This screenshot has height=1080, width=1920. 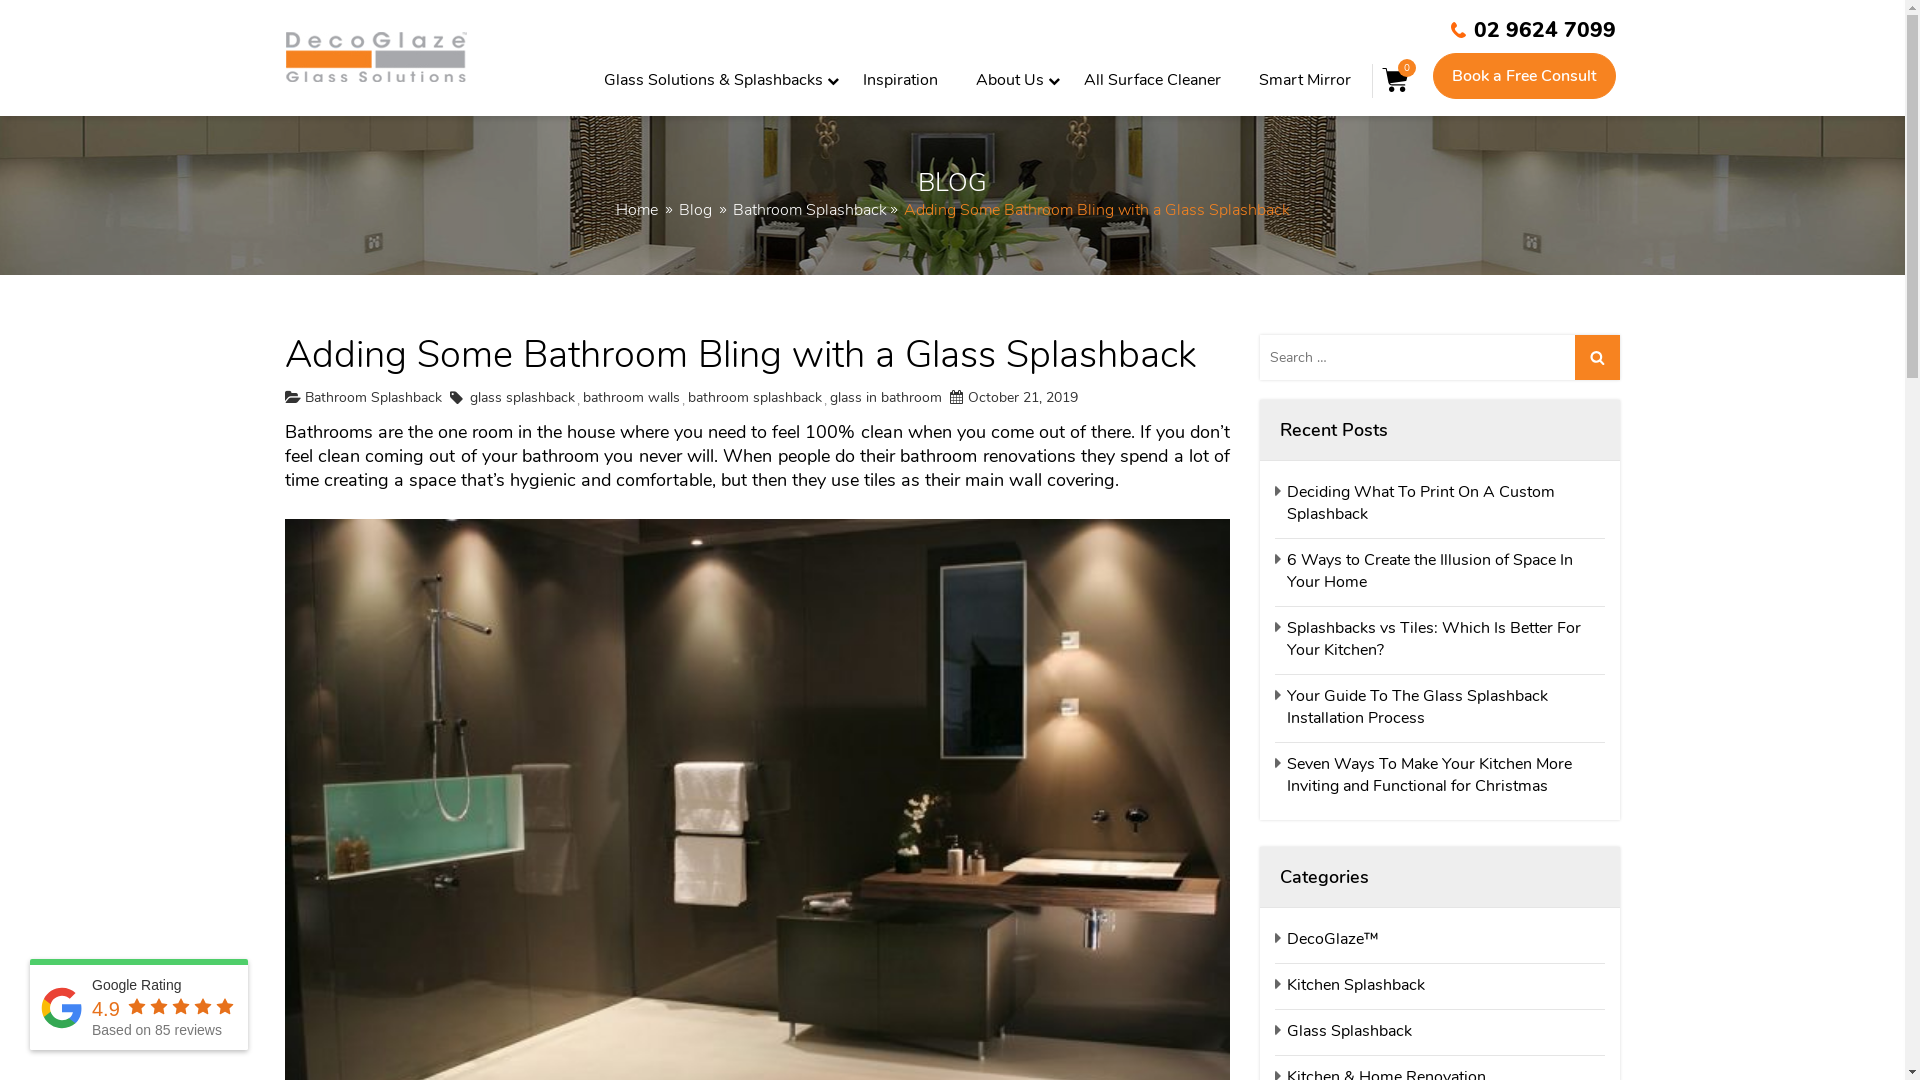 I want to click on Blog, so click(x=694, y=210).